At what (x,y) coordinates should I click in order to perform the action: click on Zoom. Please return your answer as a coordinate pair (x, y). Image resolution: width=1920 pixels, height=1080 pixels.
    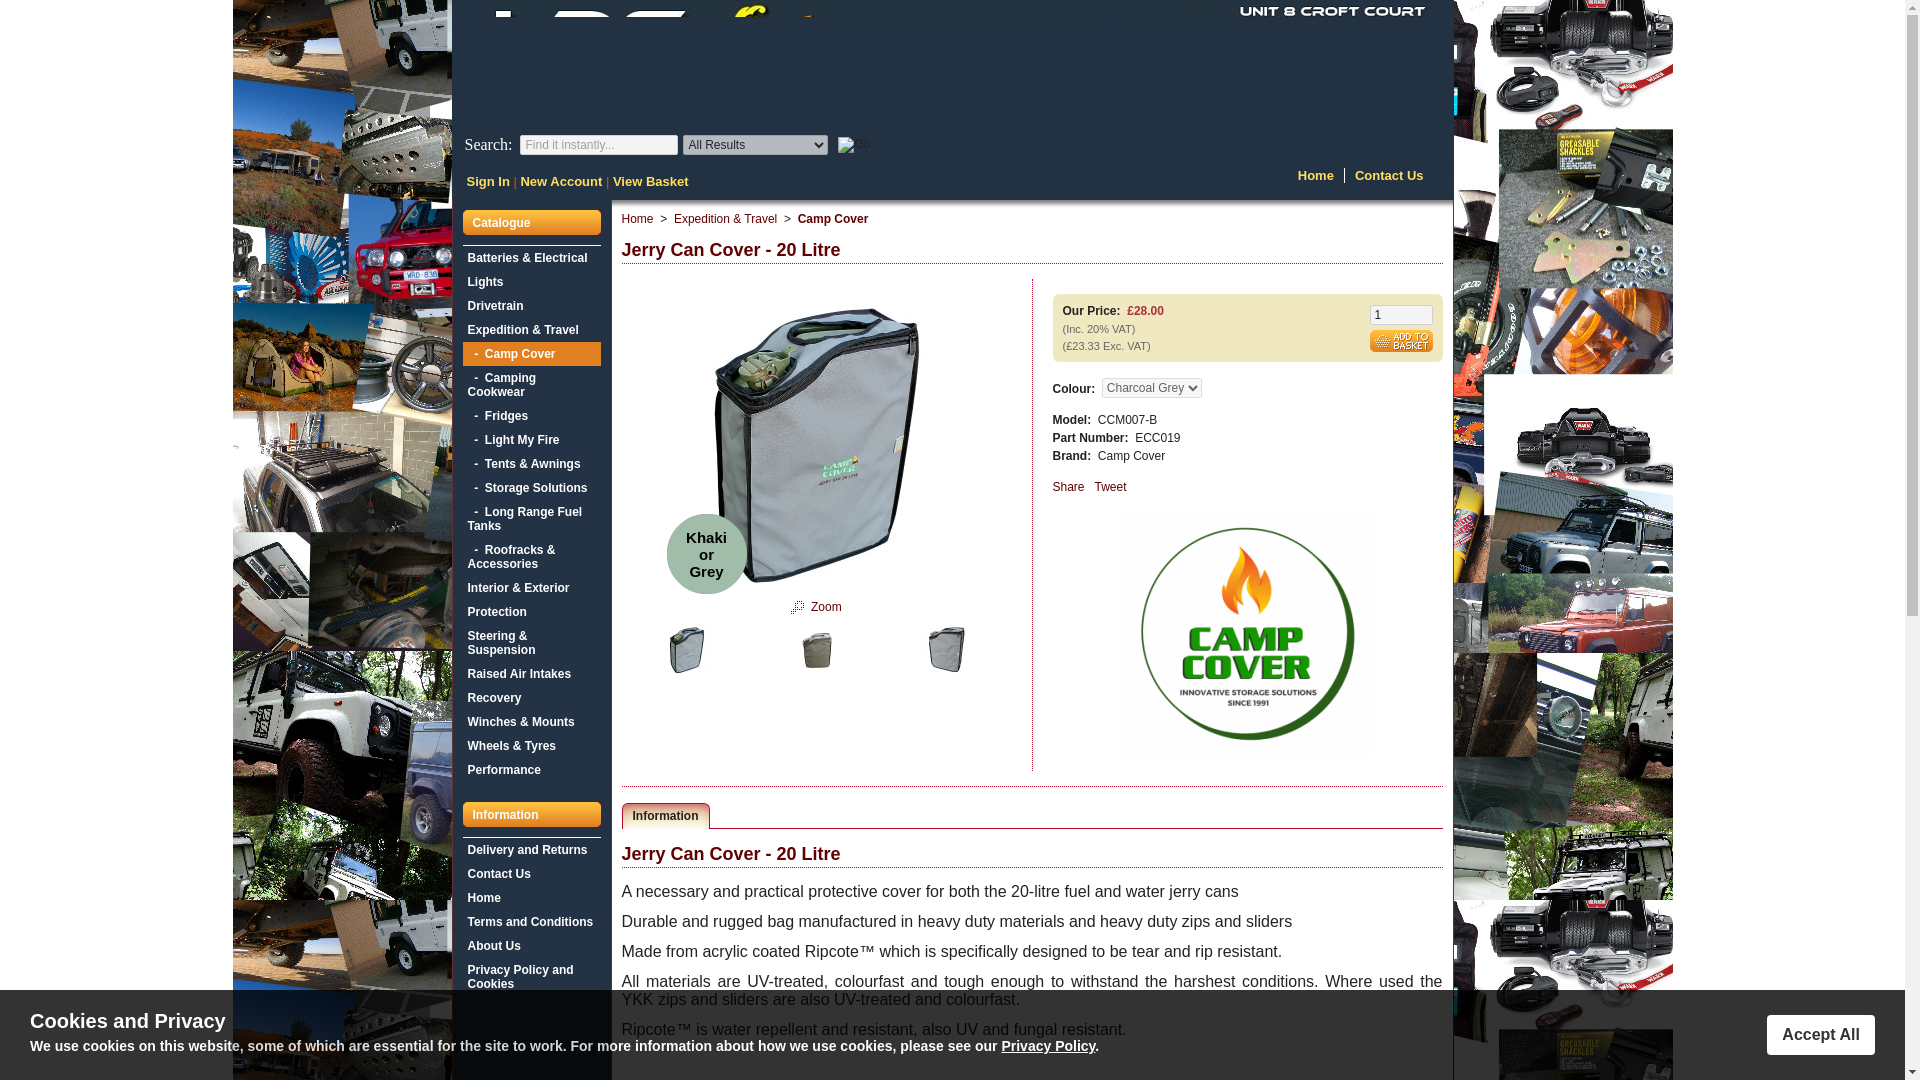
    Looking at the image, I should click on (826, 607).